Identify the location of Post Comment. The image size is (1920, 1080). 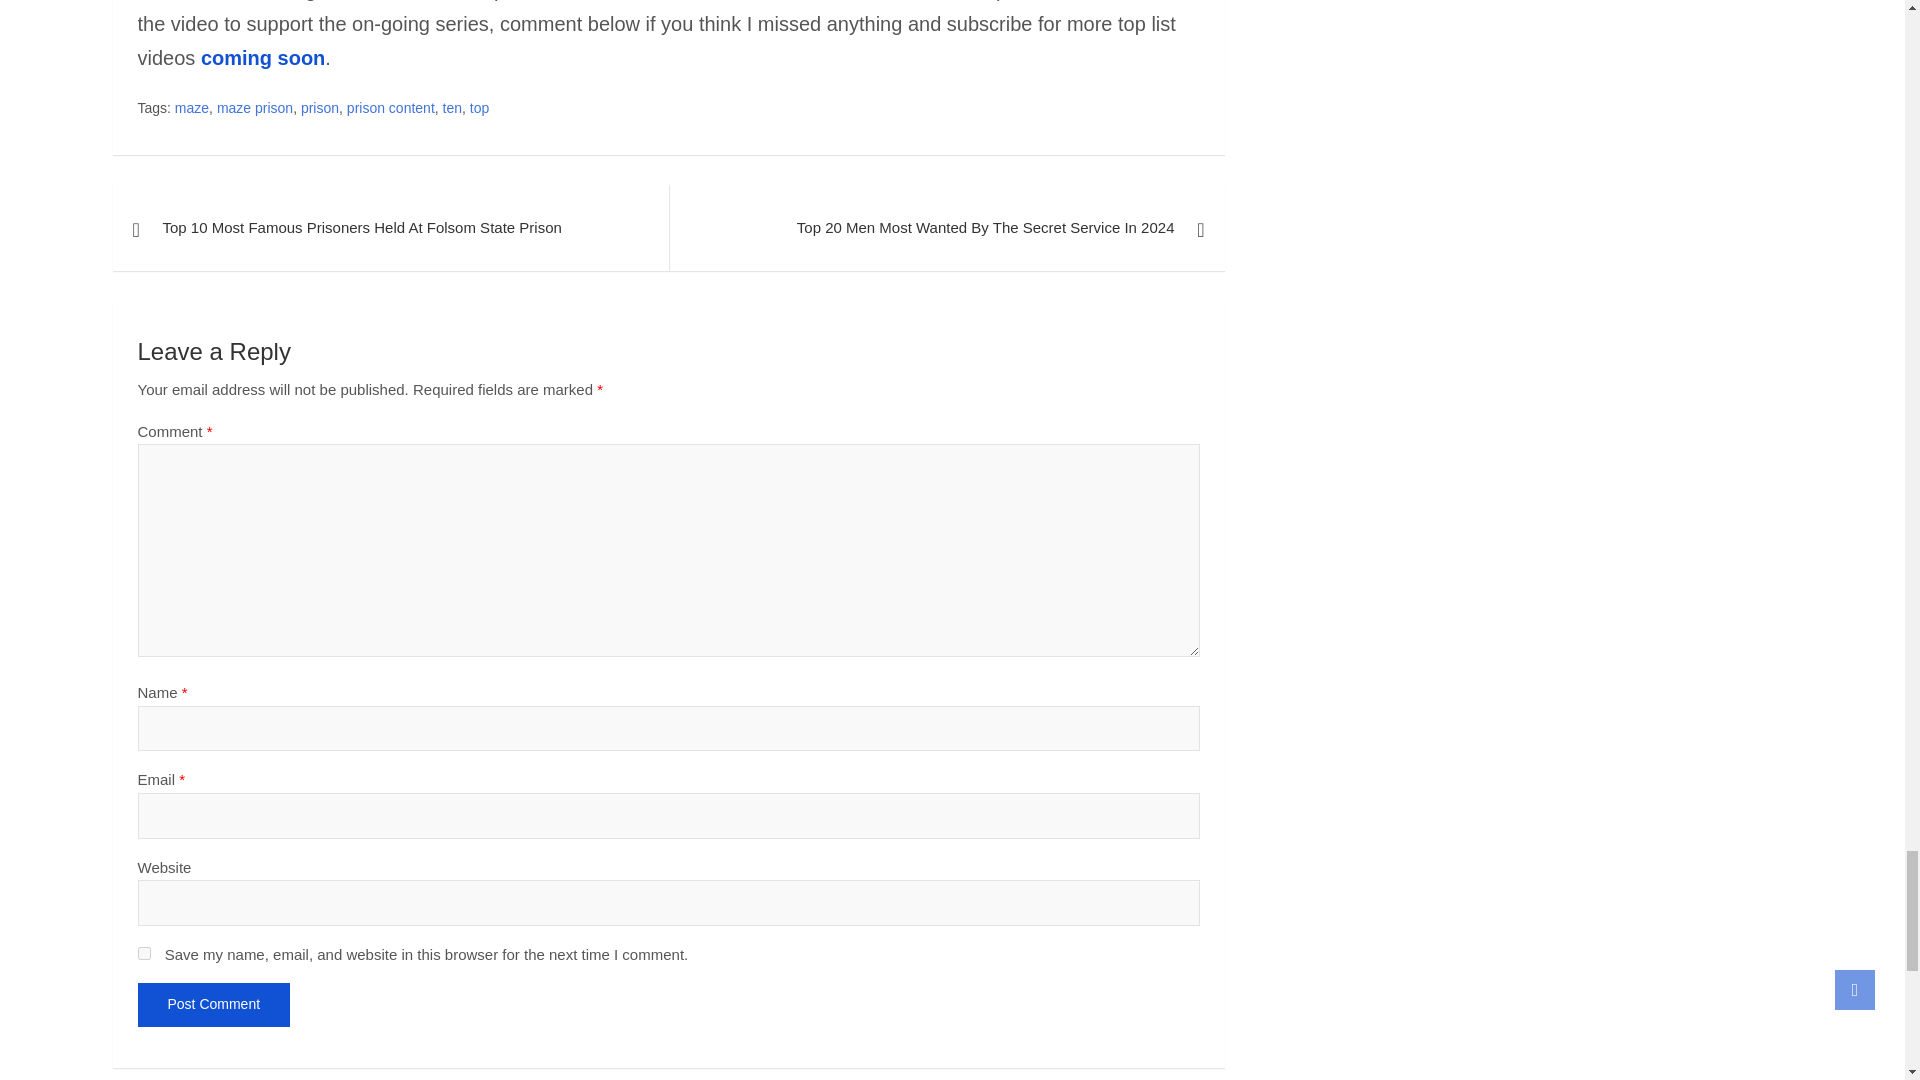
(214, 1004).